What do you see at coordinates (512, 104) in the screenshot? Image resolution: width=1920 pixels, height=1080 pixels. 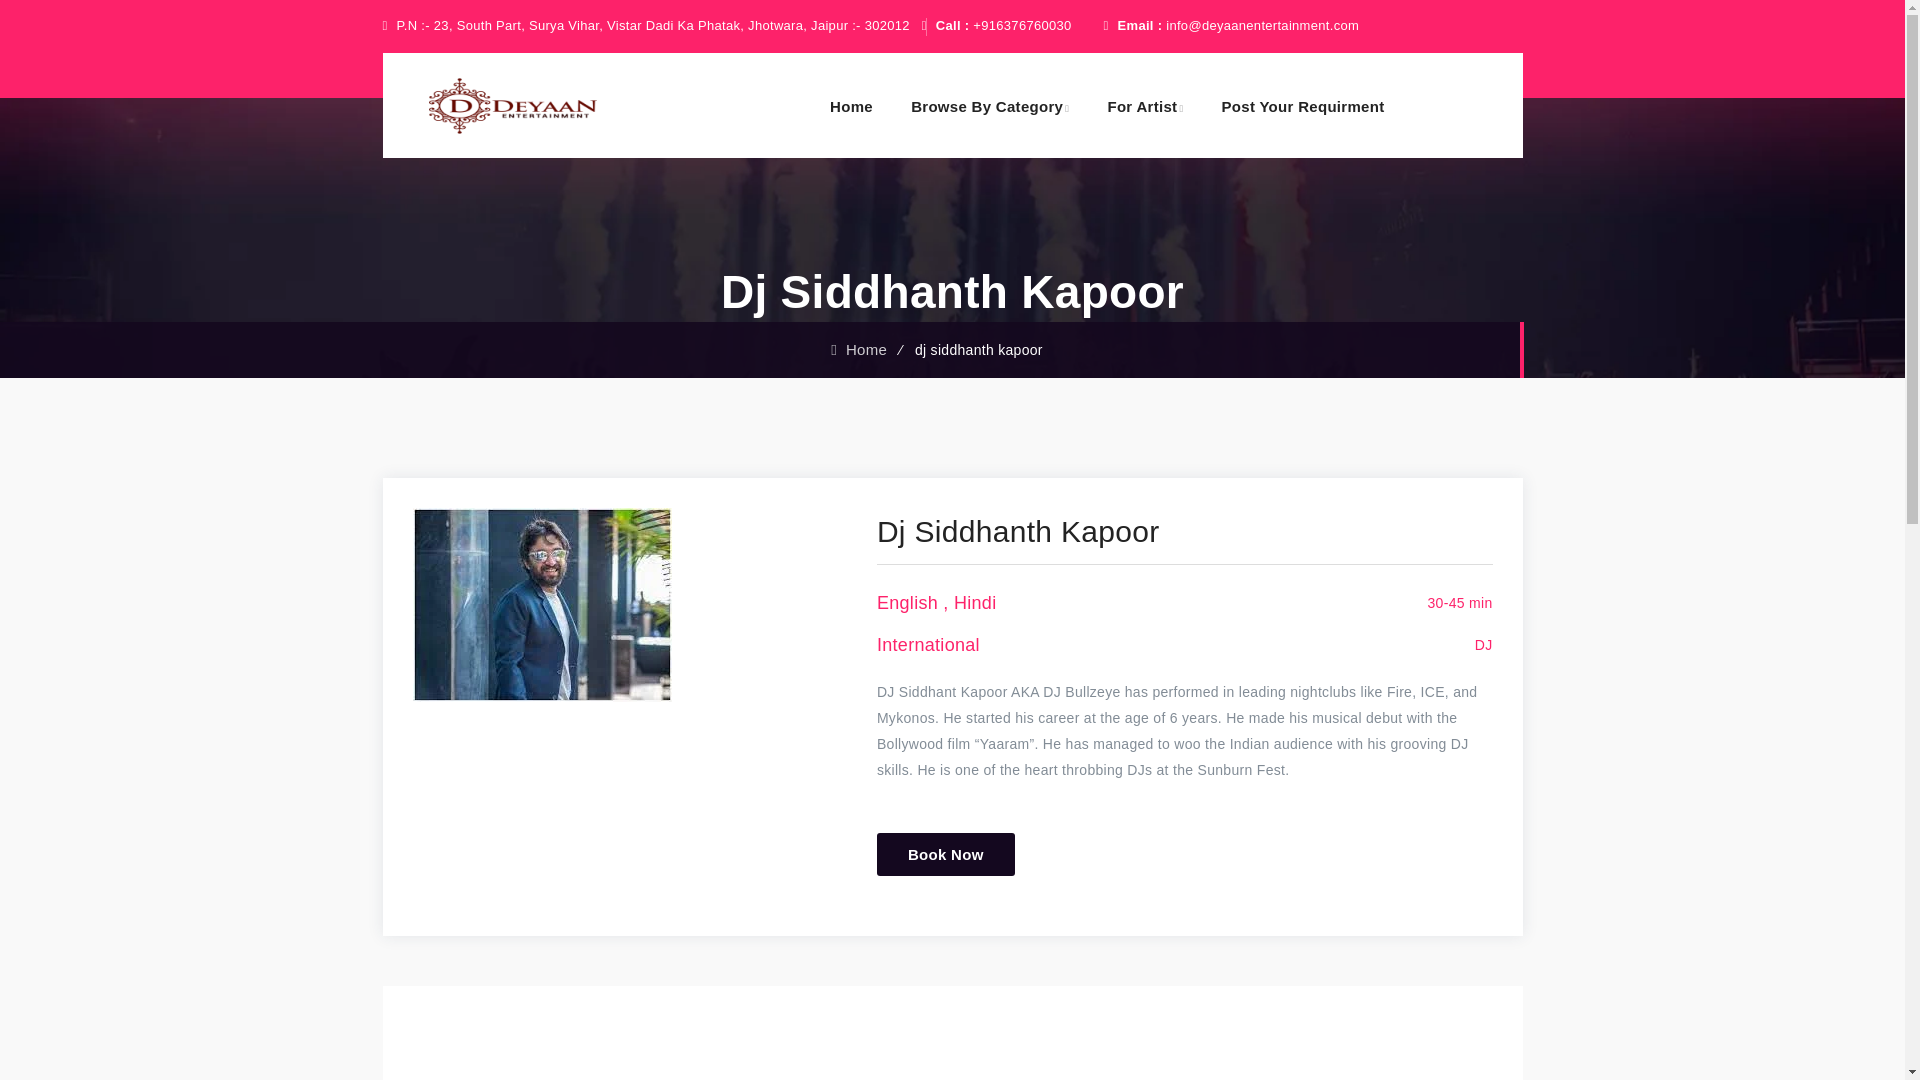 I see `Dyaan Entertainment` at bounding box center [512, 104].